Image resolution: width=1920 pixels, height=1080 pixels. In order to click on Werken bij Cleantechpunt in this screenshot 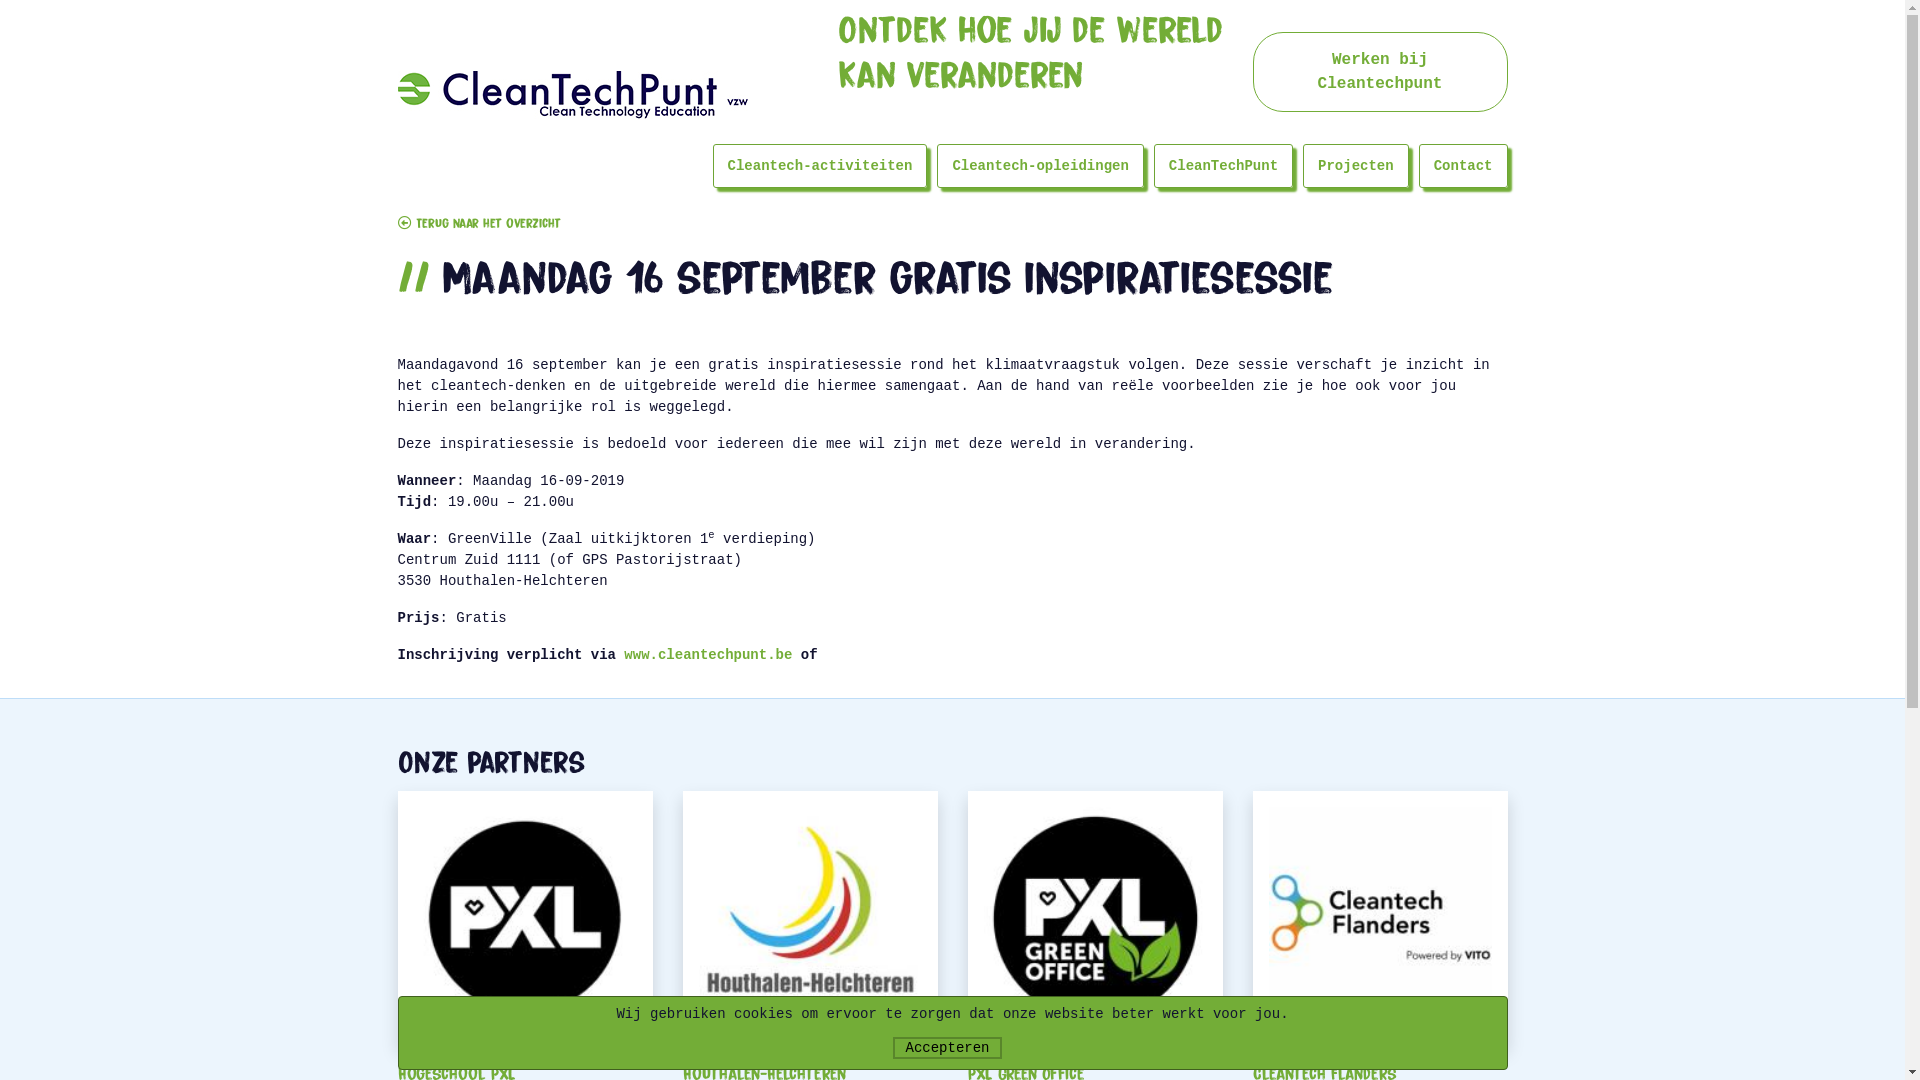, I will do `click(1380, 72)`.